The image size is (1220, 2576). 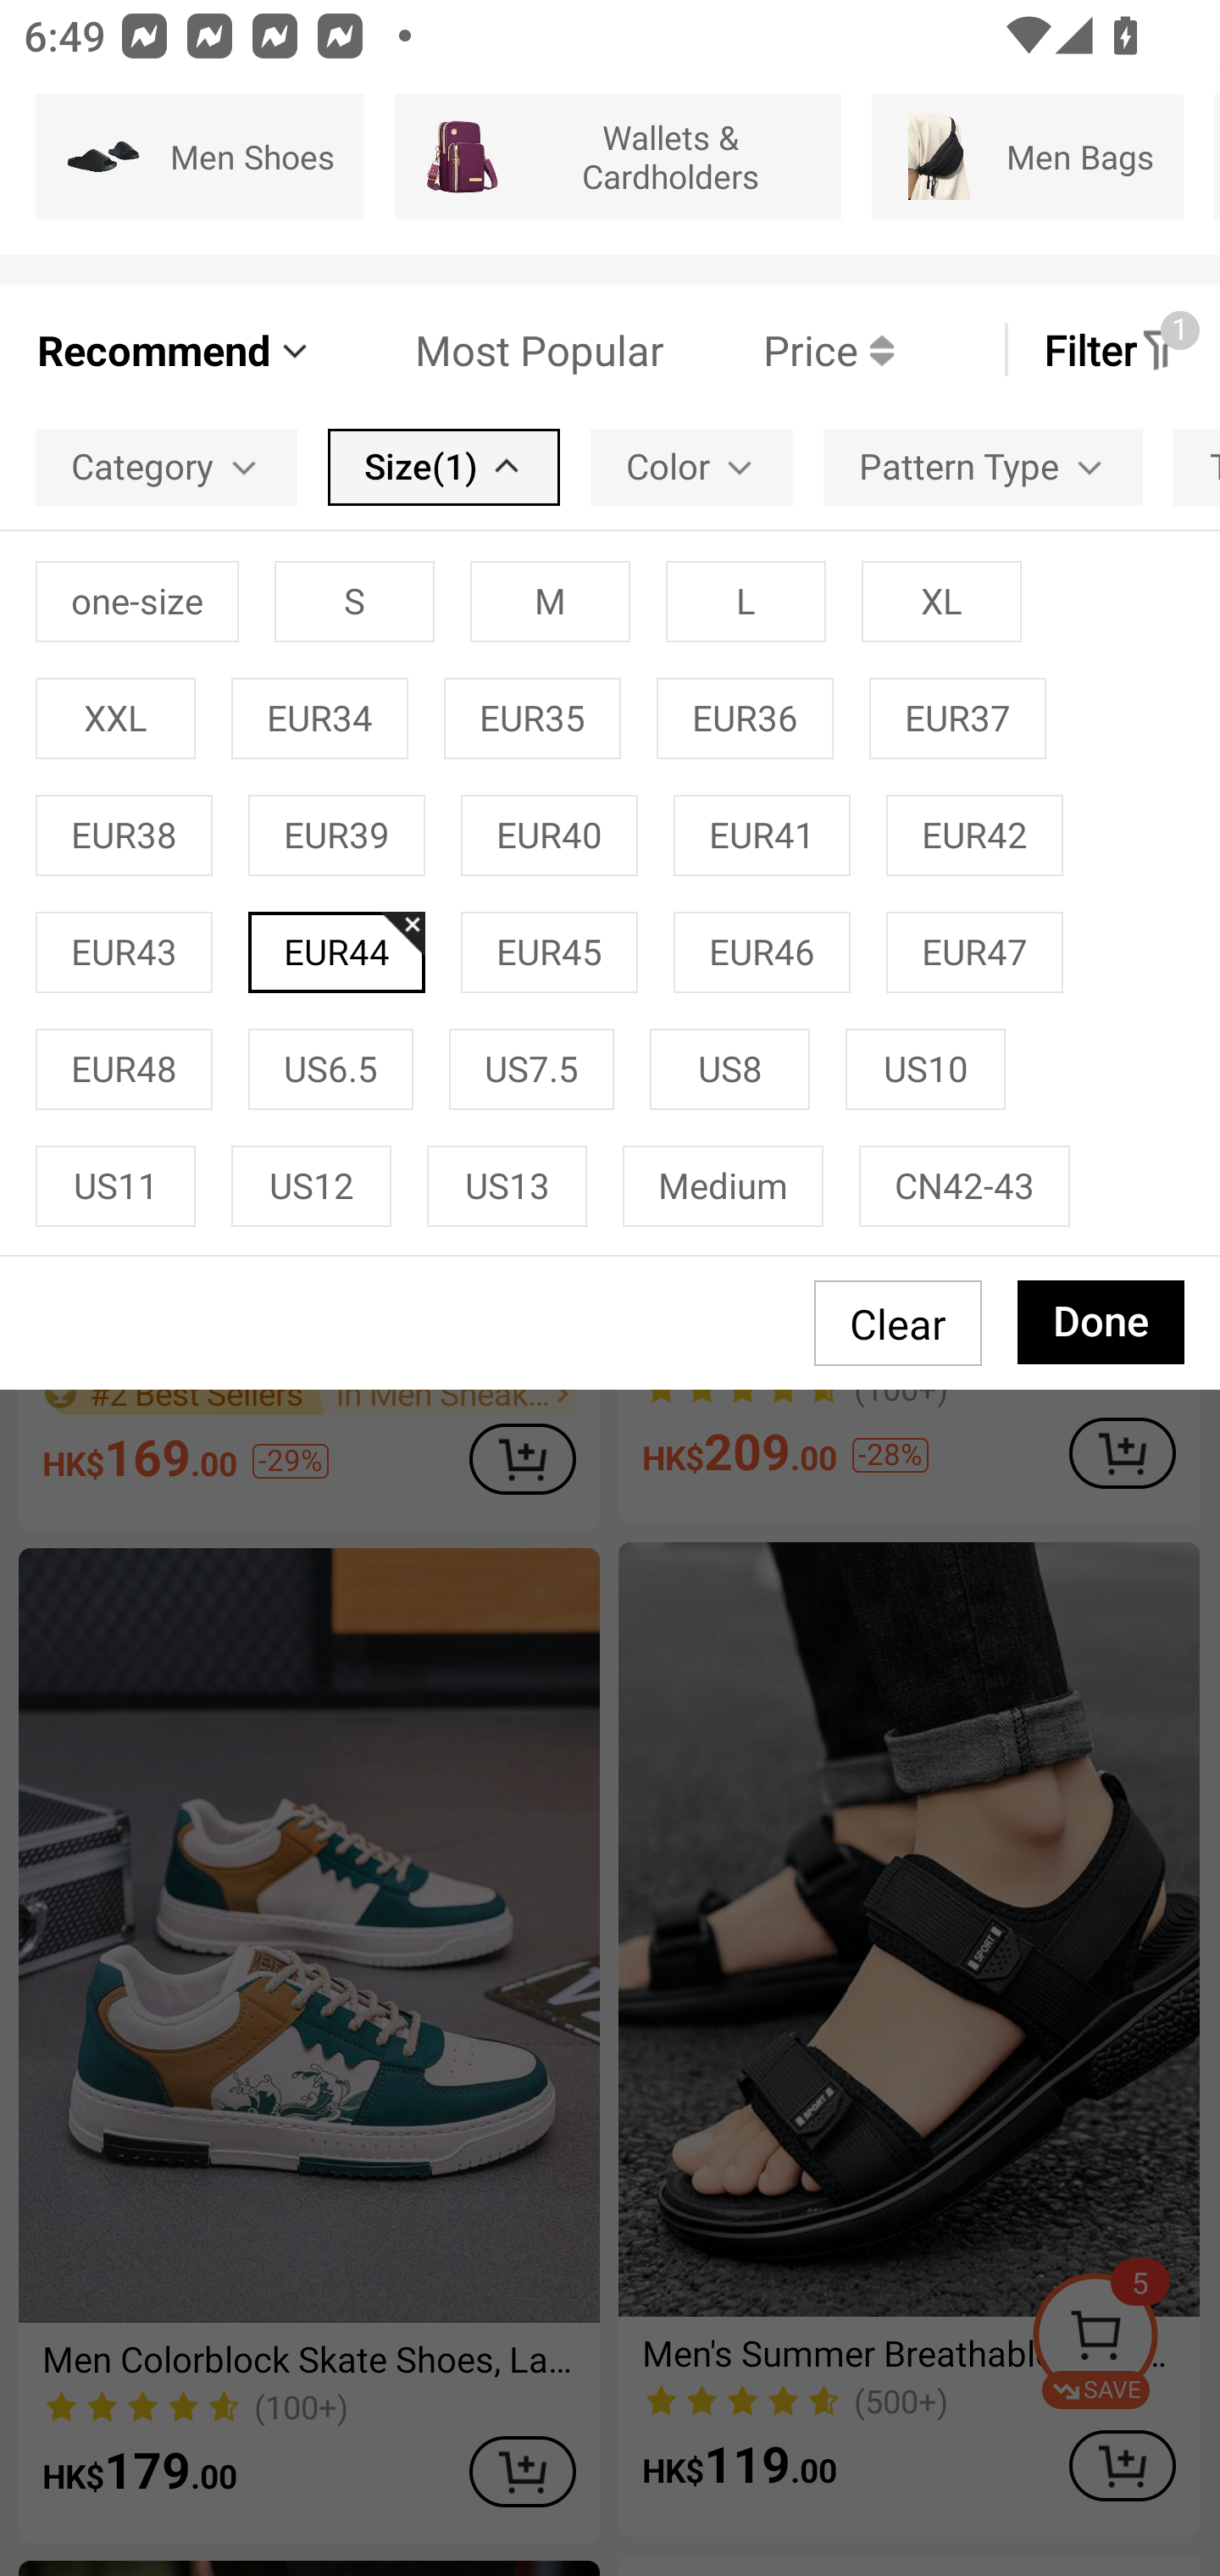 What do you see at coordinates (779, 350) in the screenshot?
I see `Price` at bounding box center [779, 350].